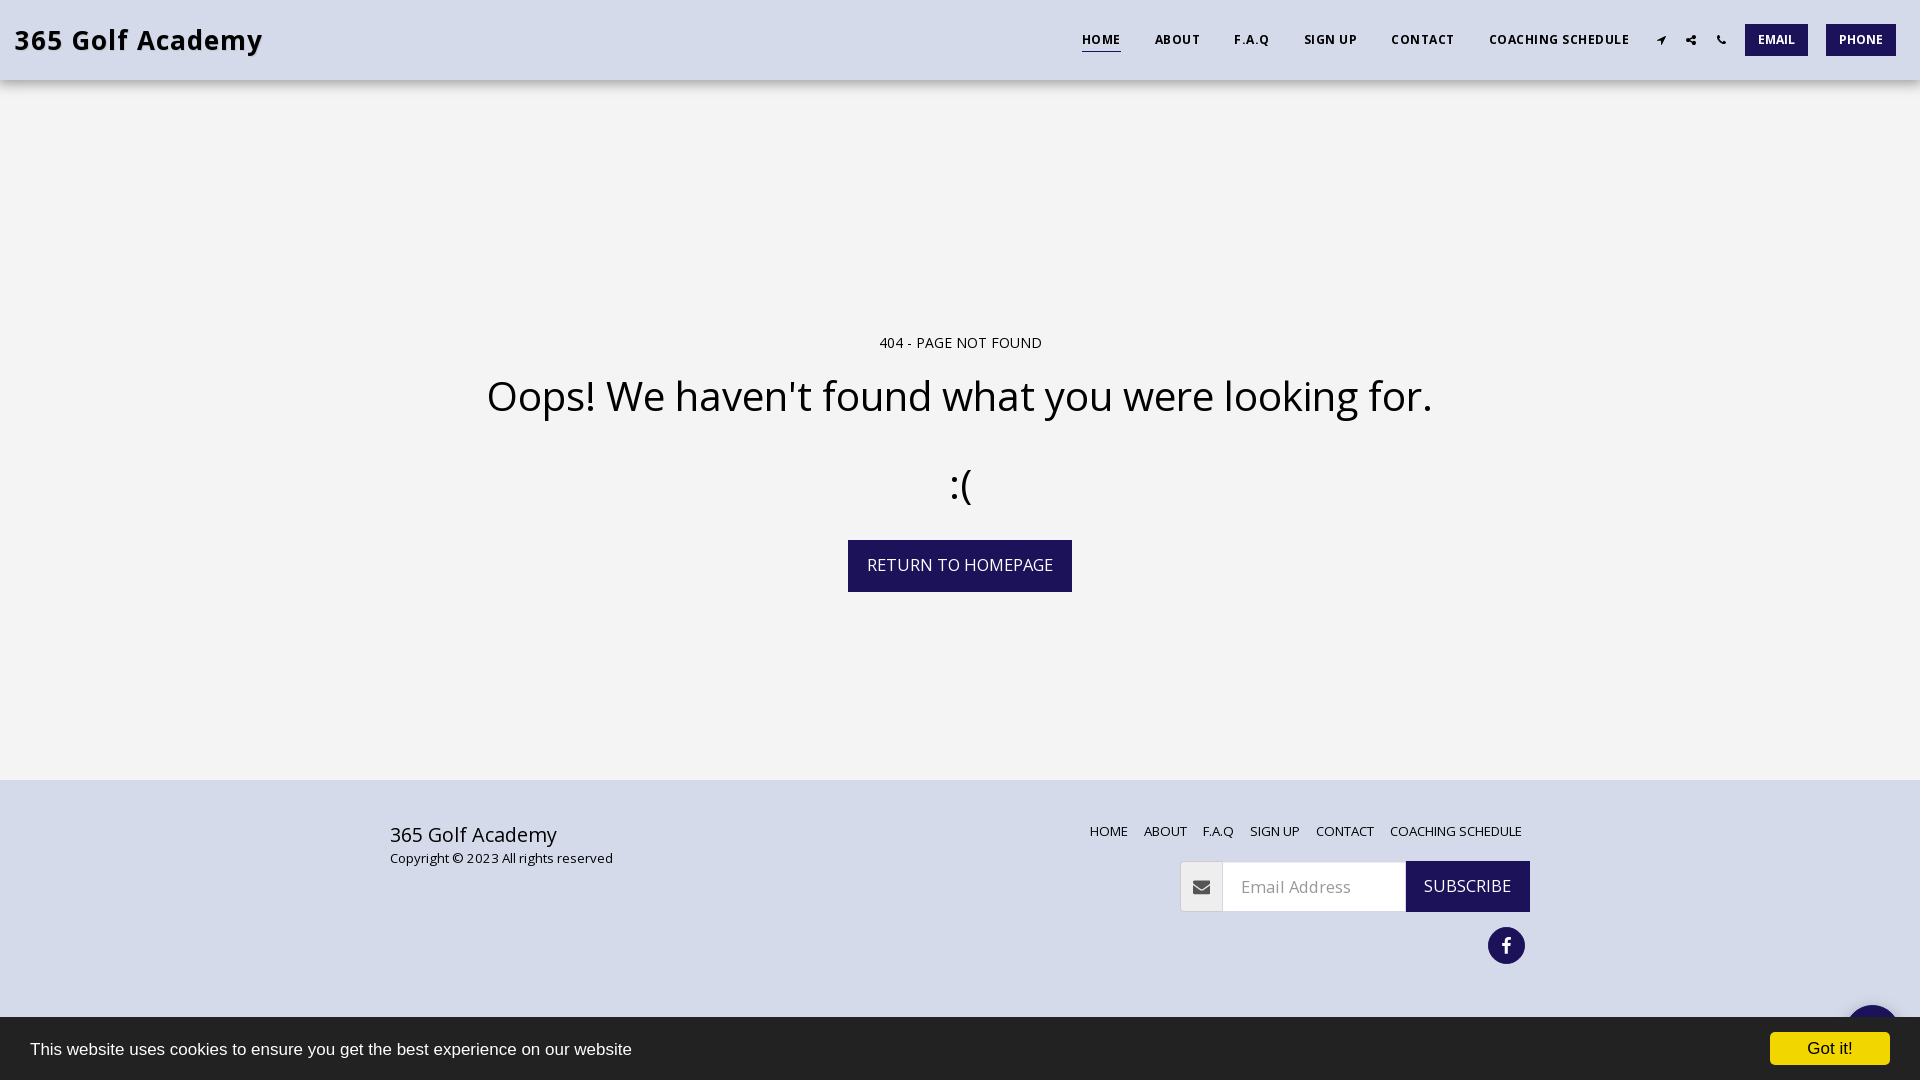 The height and width of the screenshot is (1080, 1920). What do you see at coordinates (1331, 39) in the screenshot?
I see `SIGN UP` at bounding box center [1331, 39].